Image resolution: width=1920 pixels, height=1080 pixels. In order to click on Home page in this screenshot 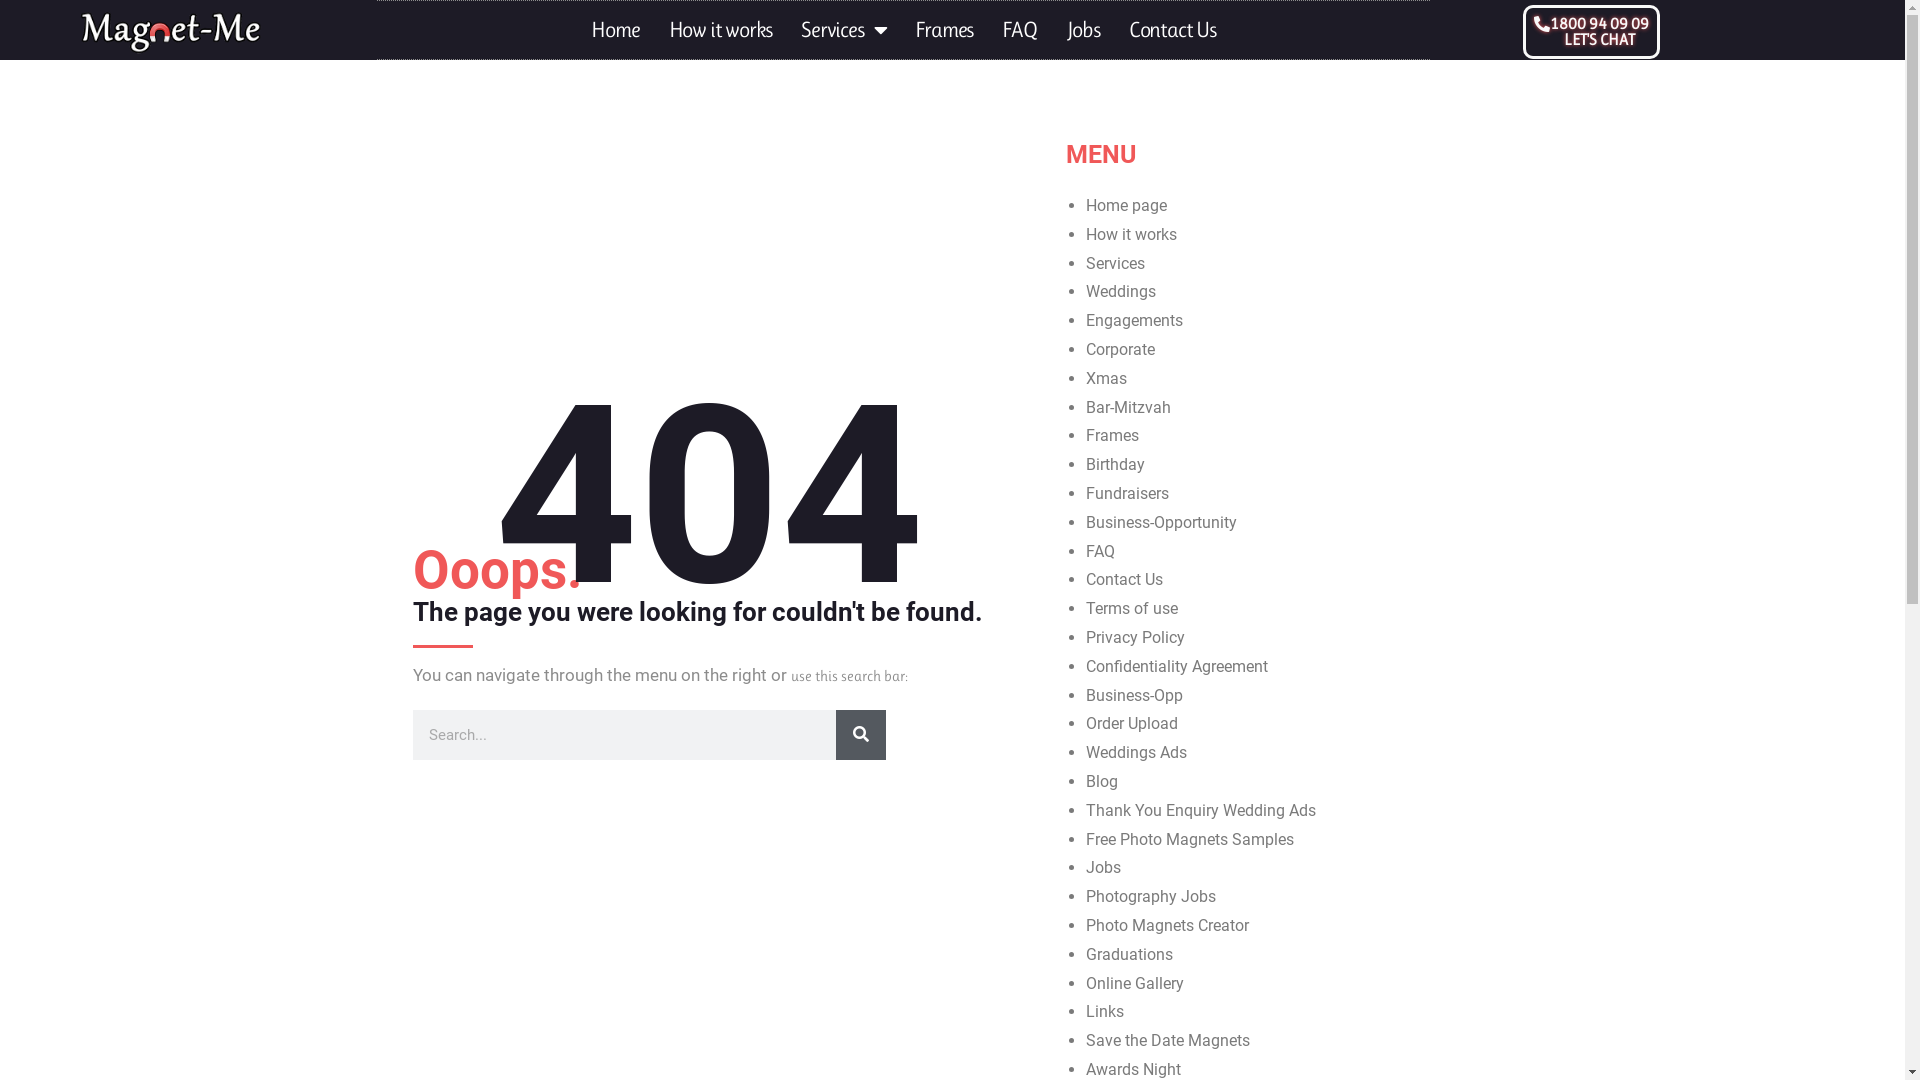, I will do `click(1126, 206)`.